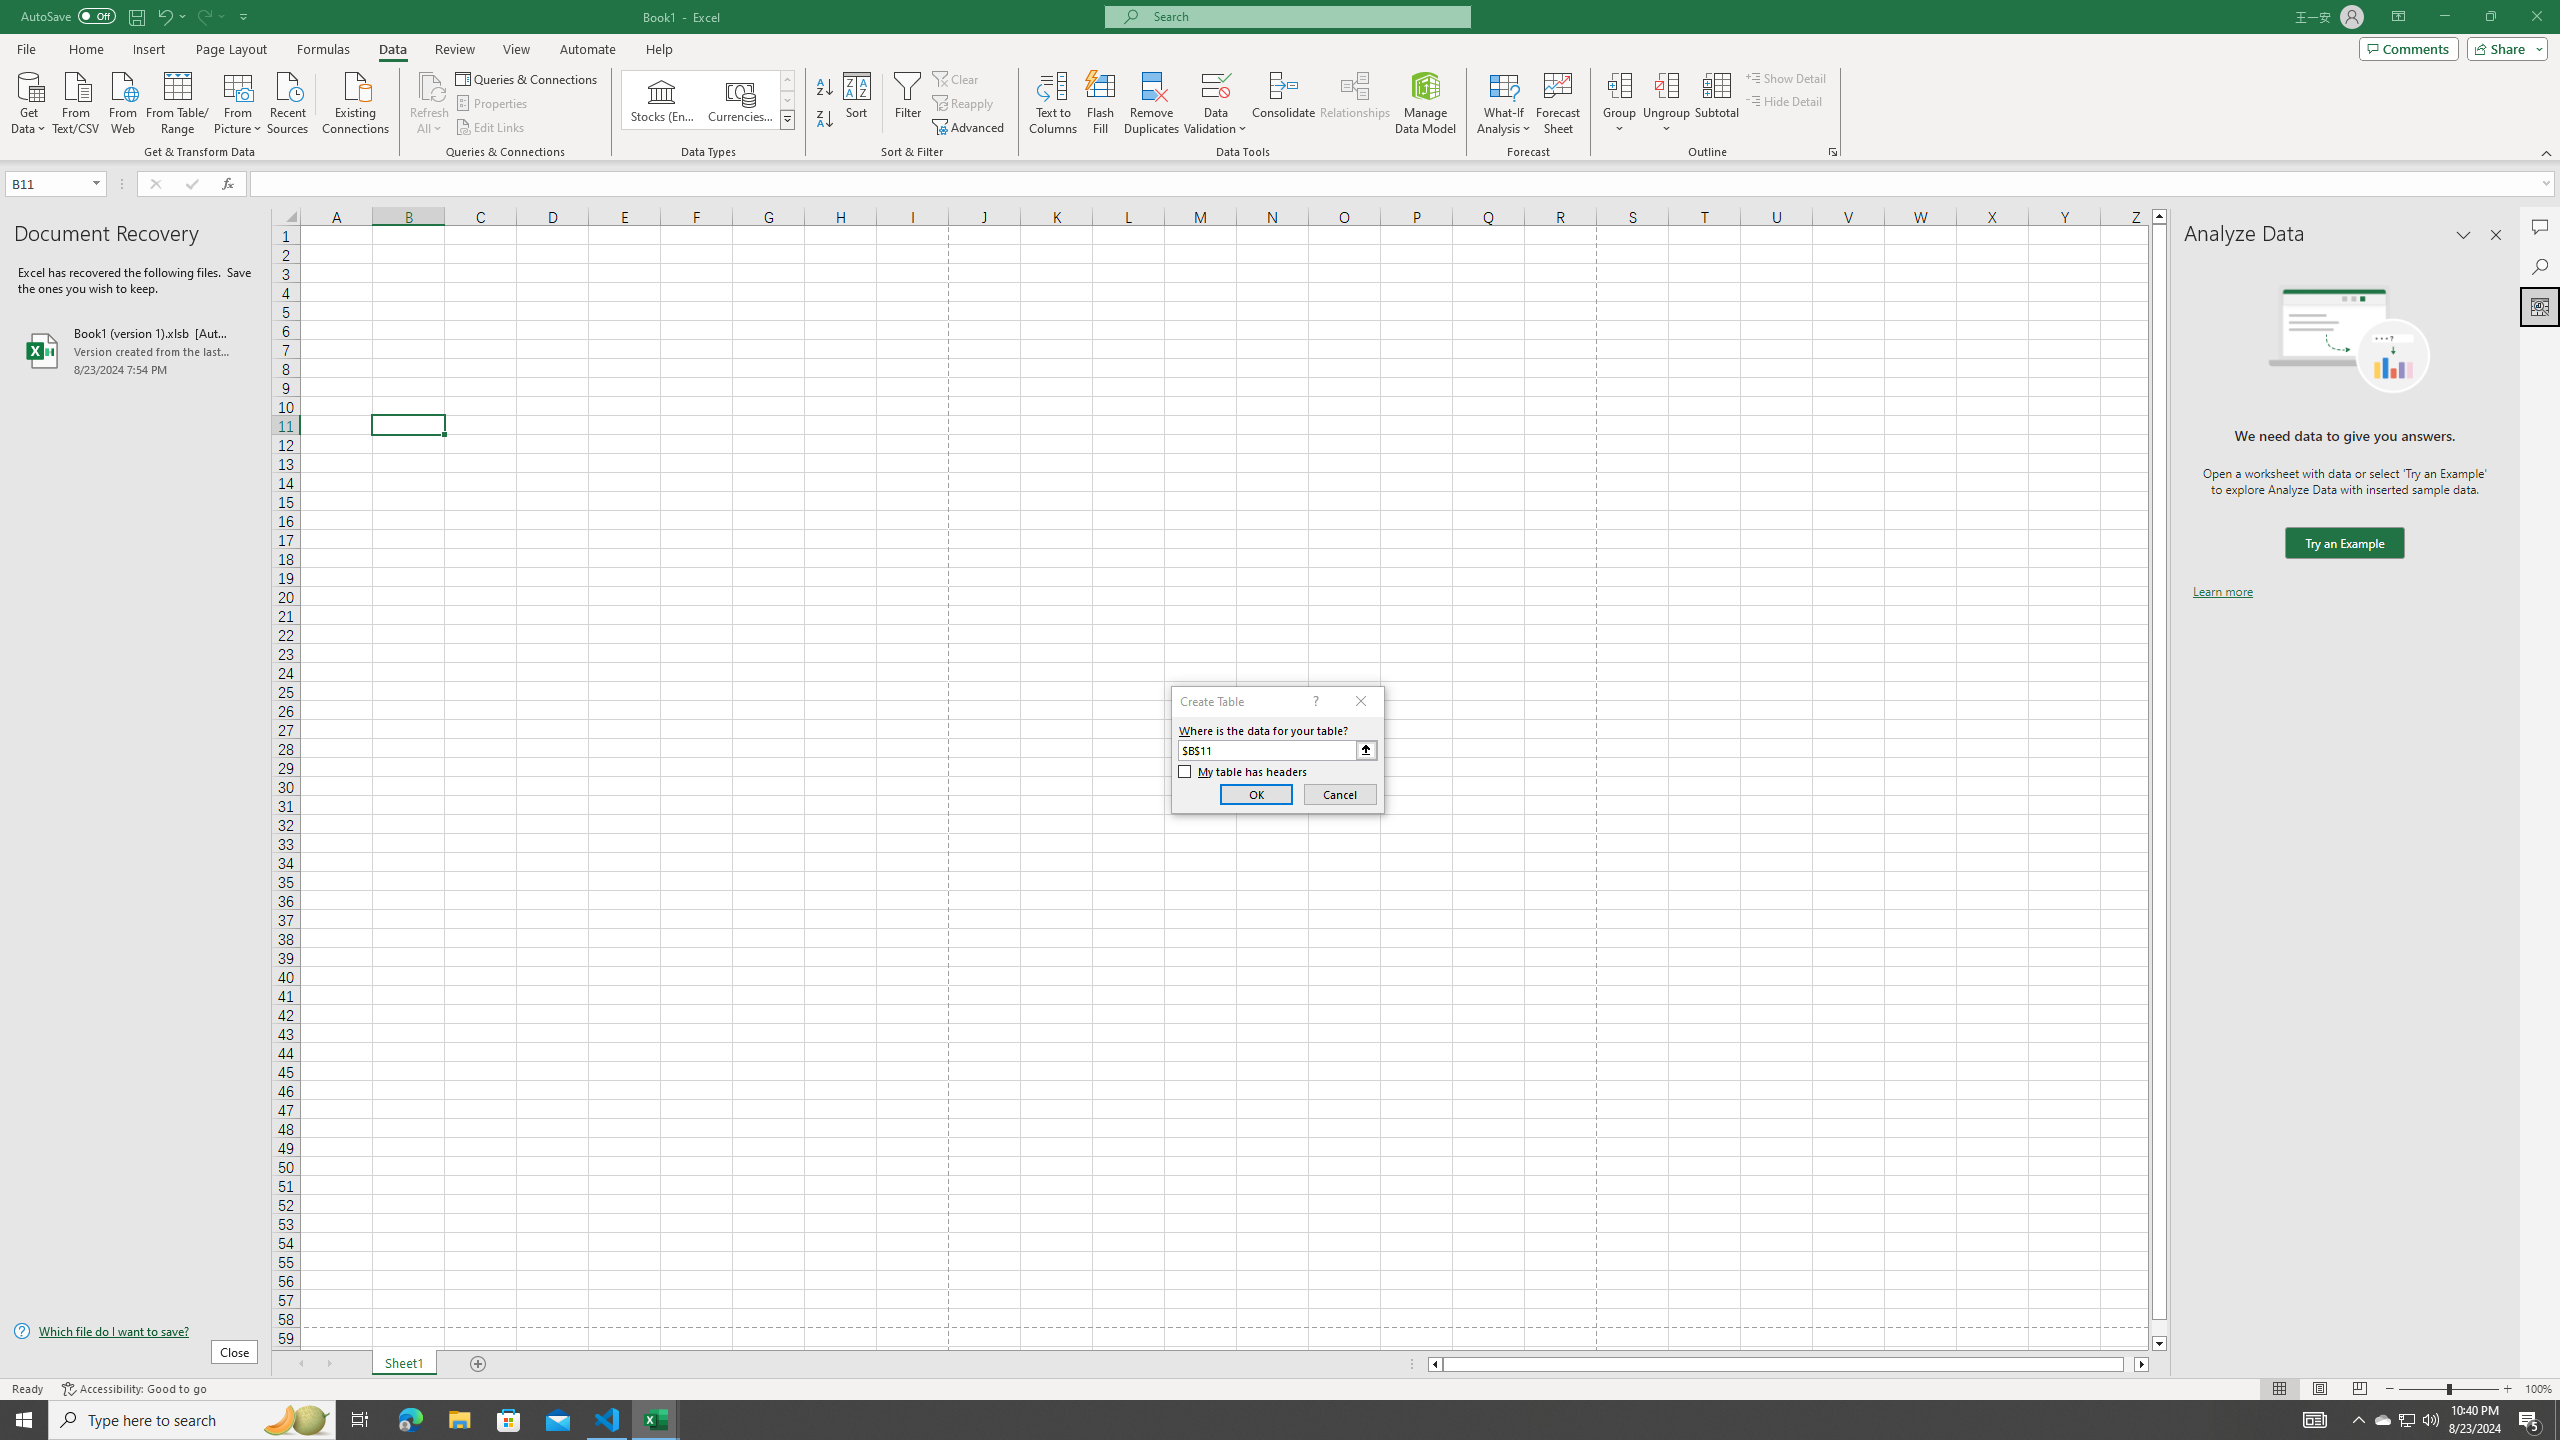 The height and width of the screenshot is (1440, 2560). What do you see at coordinates (96, 183) in the screenshot?
I see `Open` at bounding box center [96, 183].